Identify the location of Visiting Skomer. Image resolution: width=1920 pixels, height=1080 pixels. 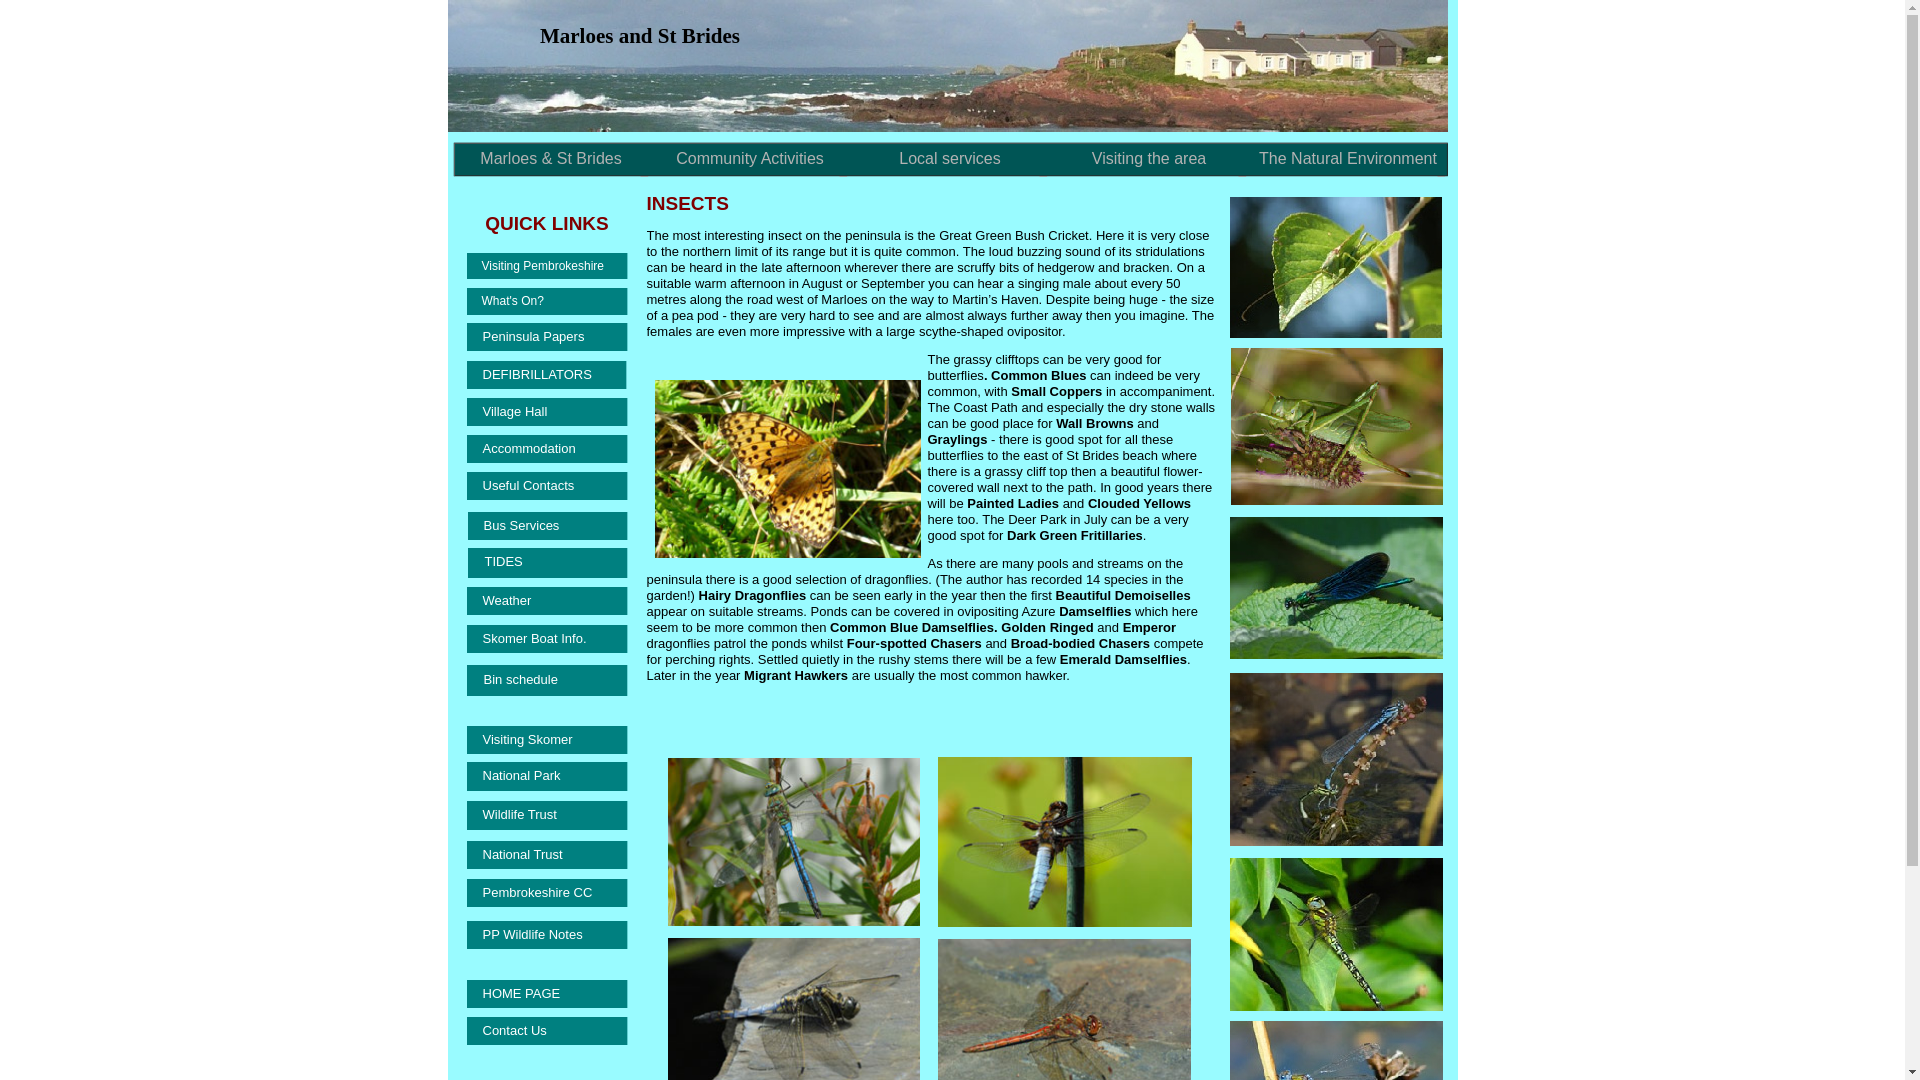
(546, 739).